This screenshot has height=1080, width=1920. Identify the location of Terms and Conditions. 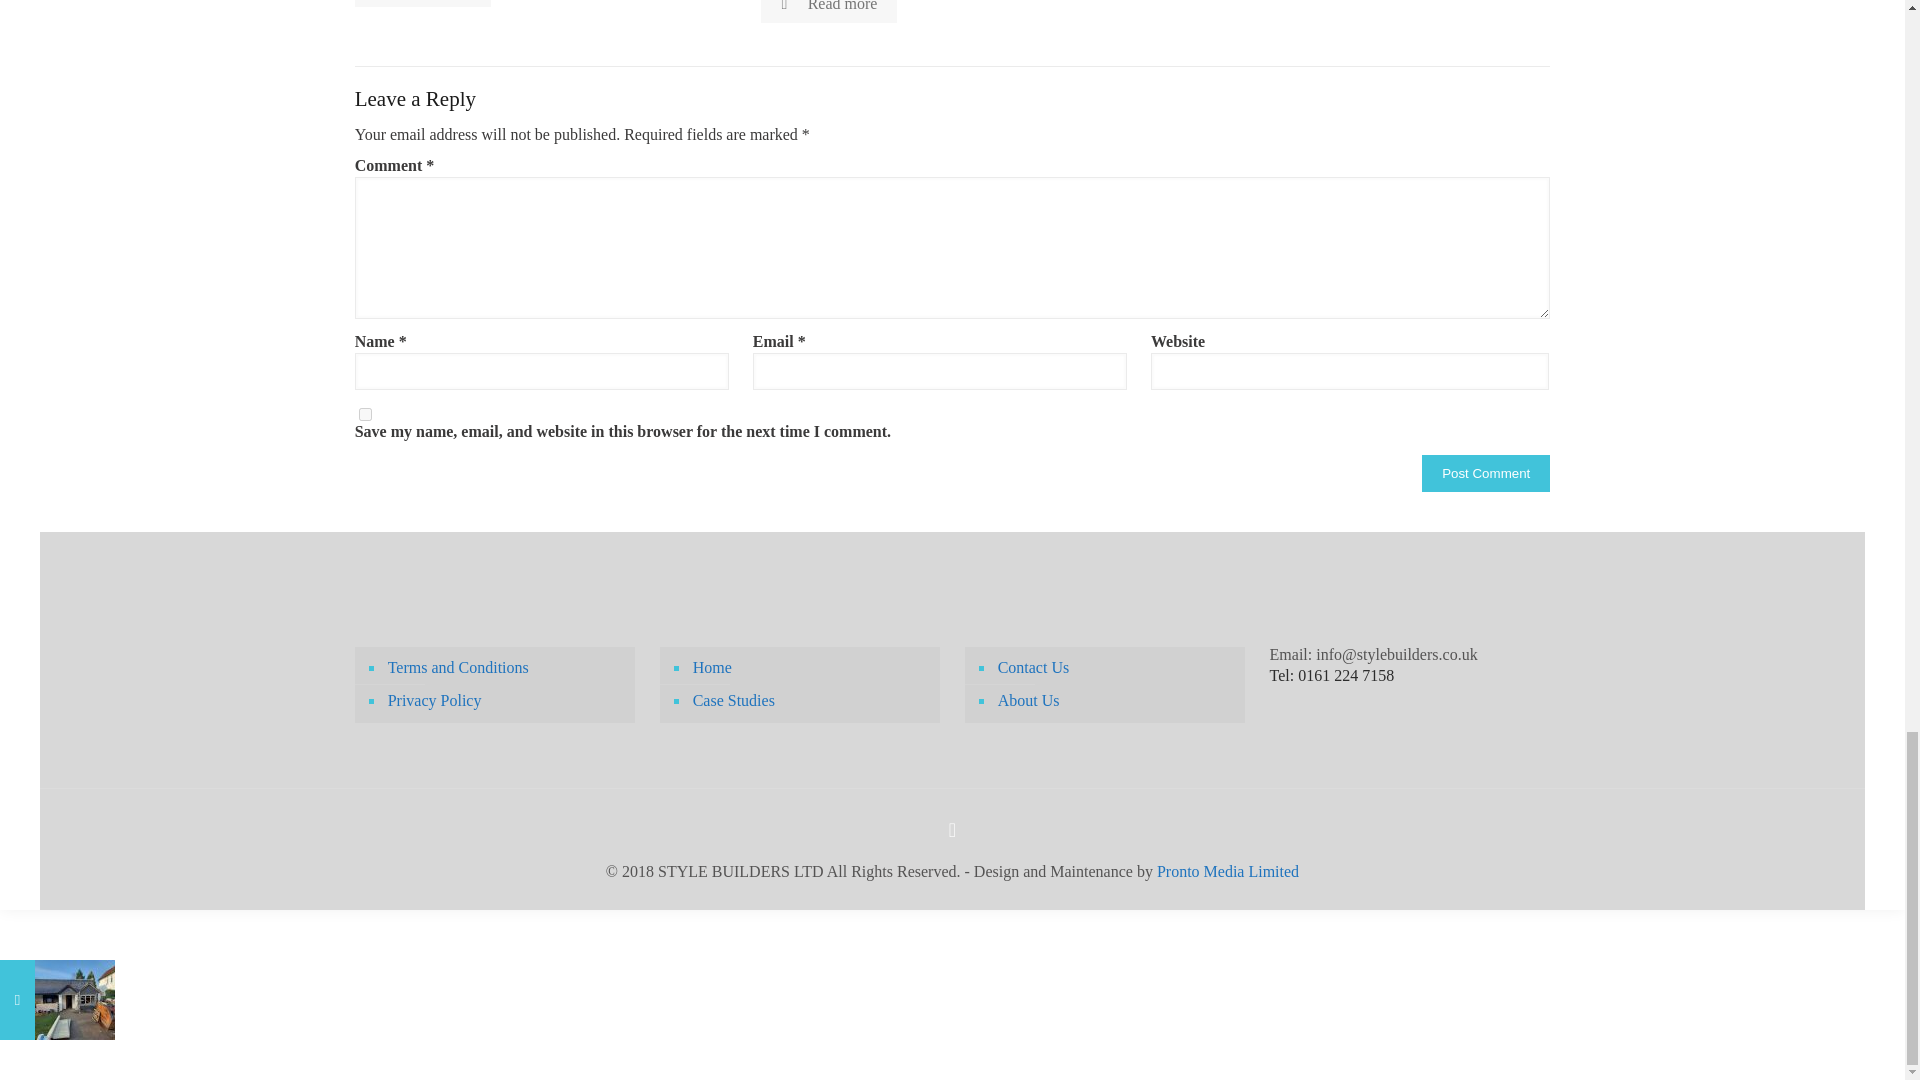
(505, 668).